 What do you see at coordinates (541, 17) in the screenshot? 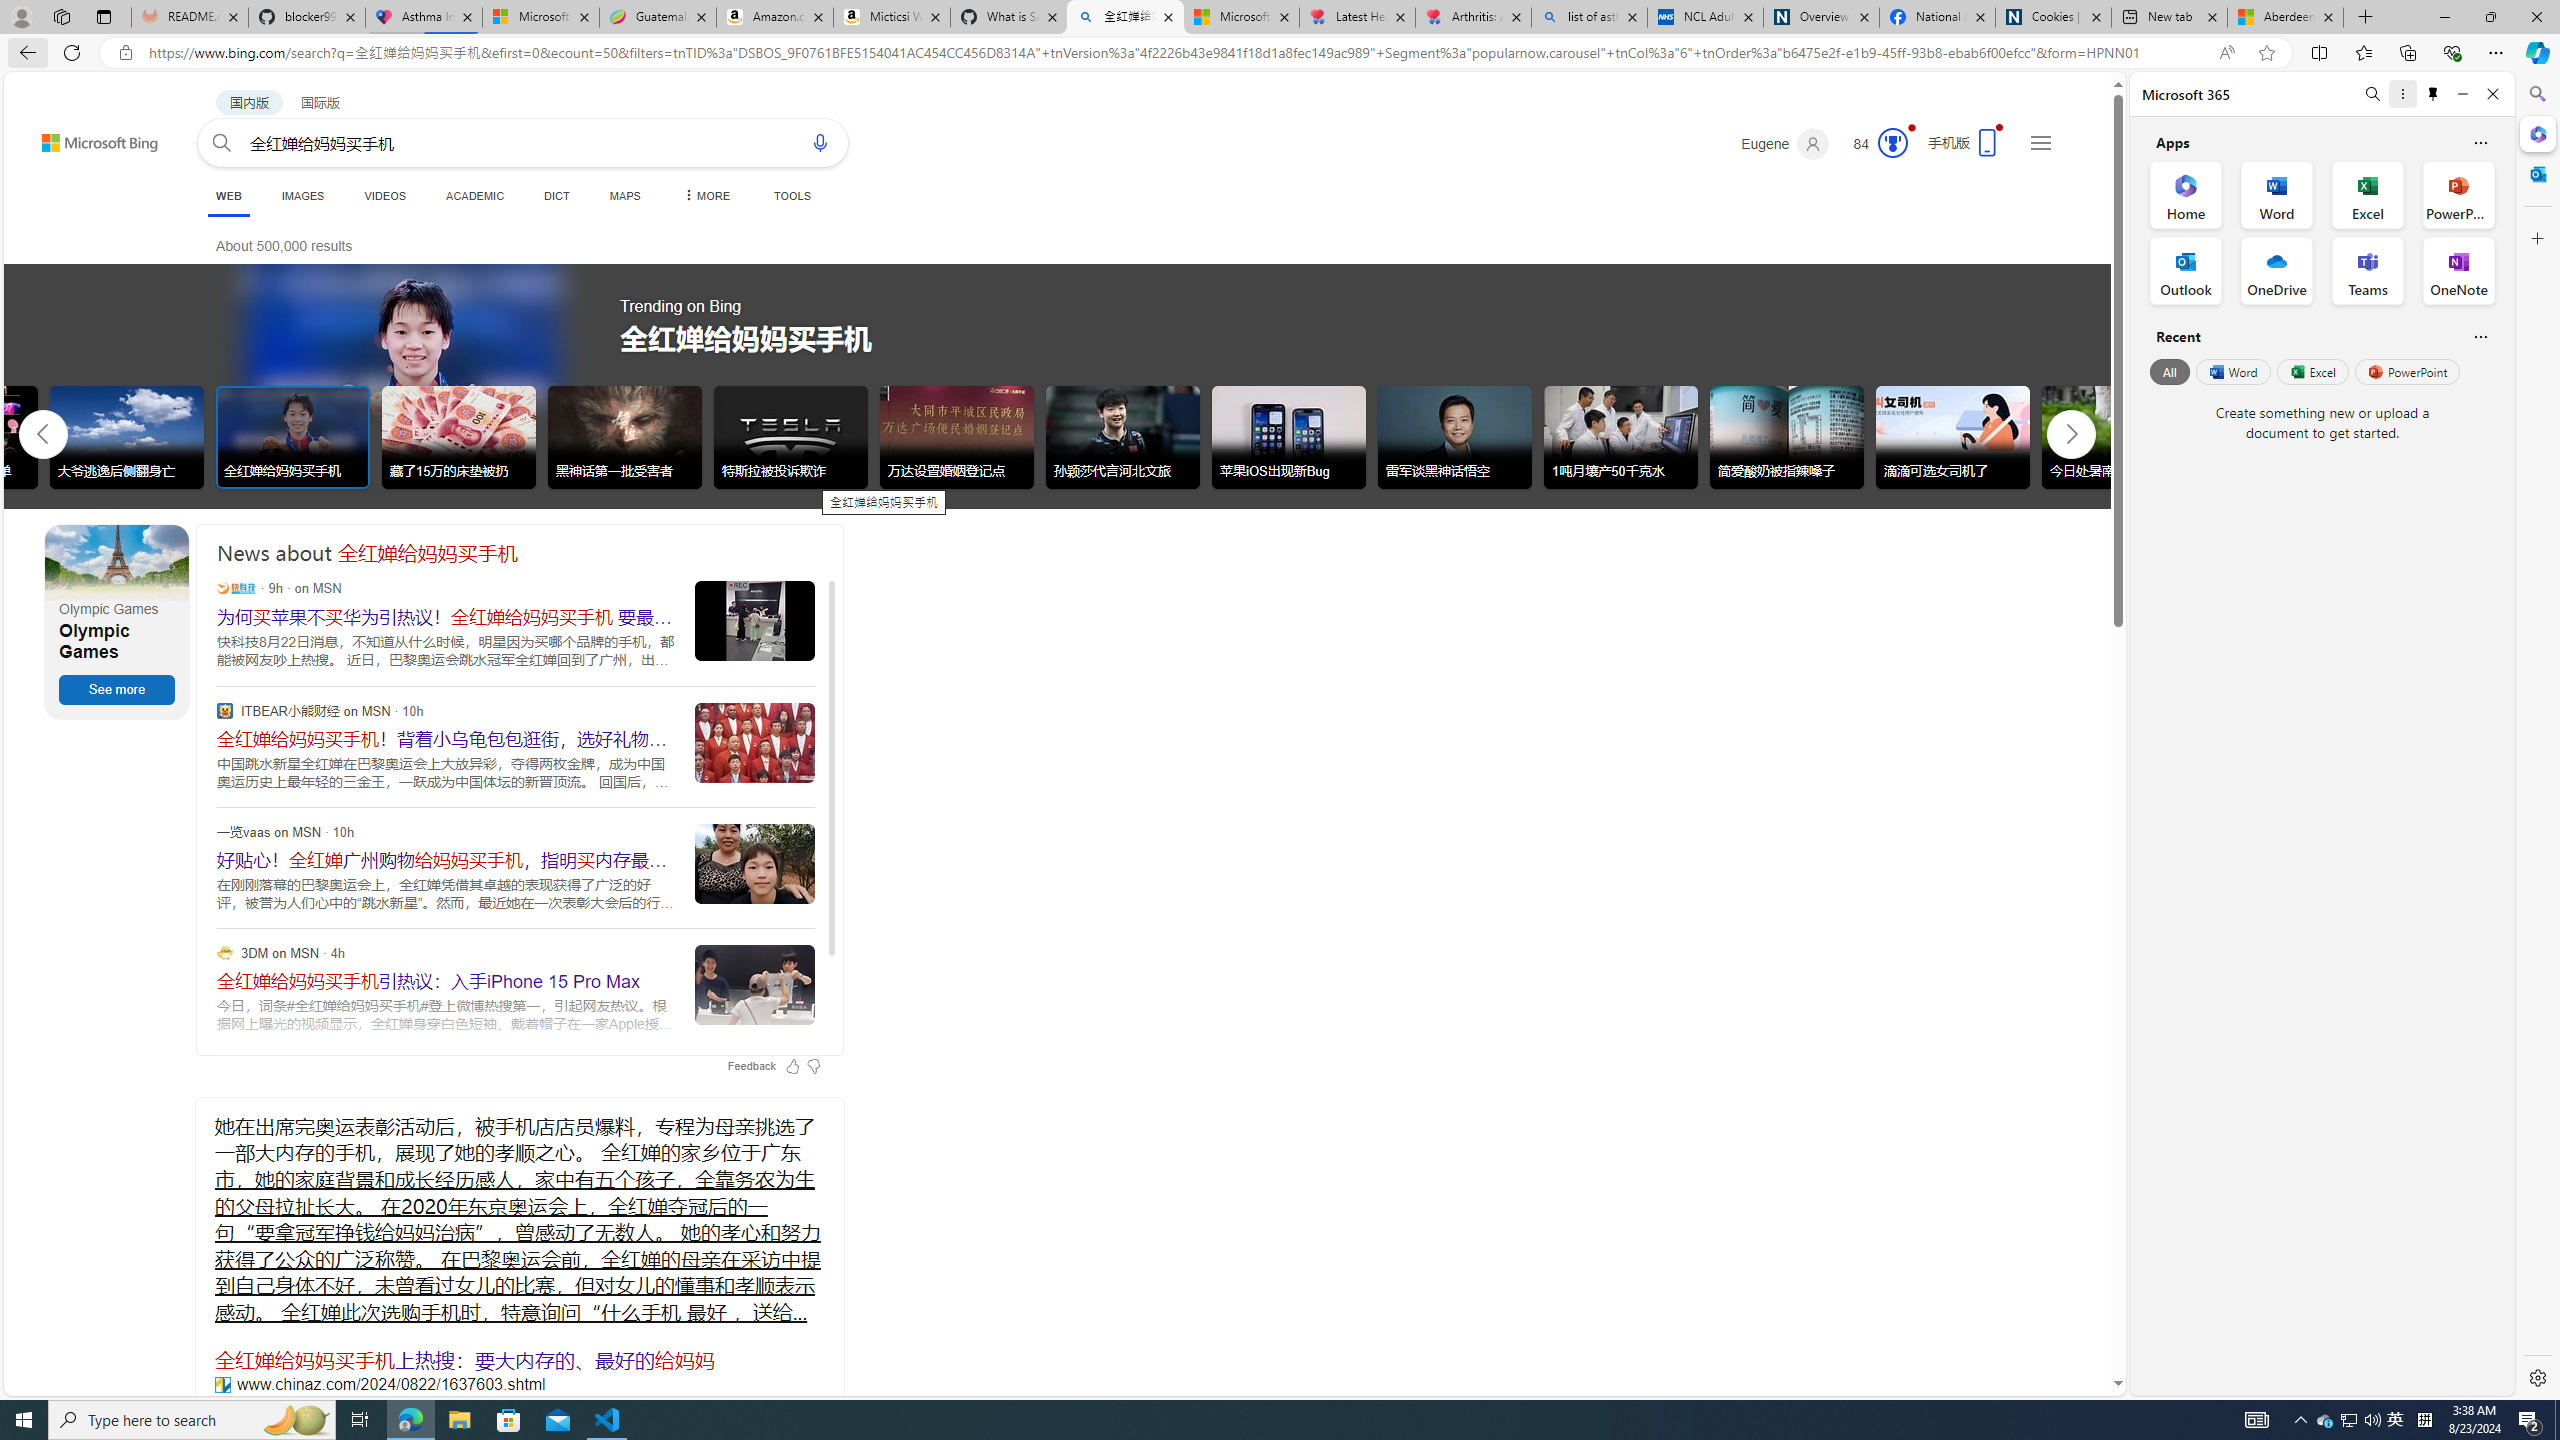
I see `Microsoft-Report a Concern to Bing` at bounding box center [541, 17].